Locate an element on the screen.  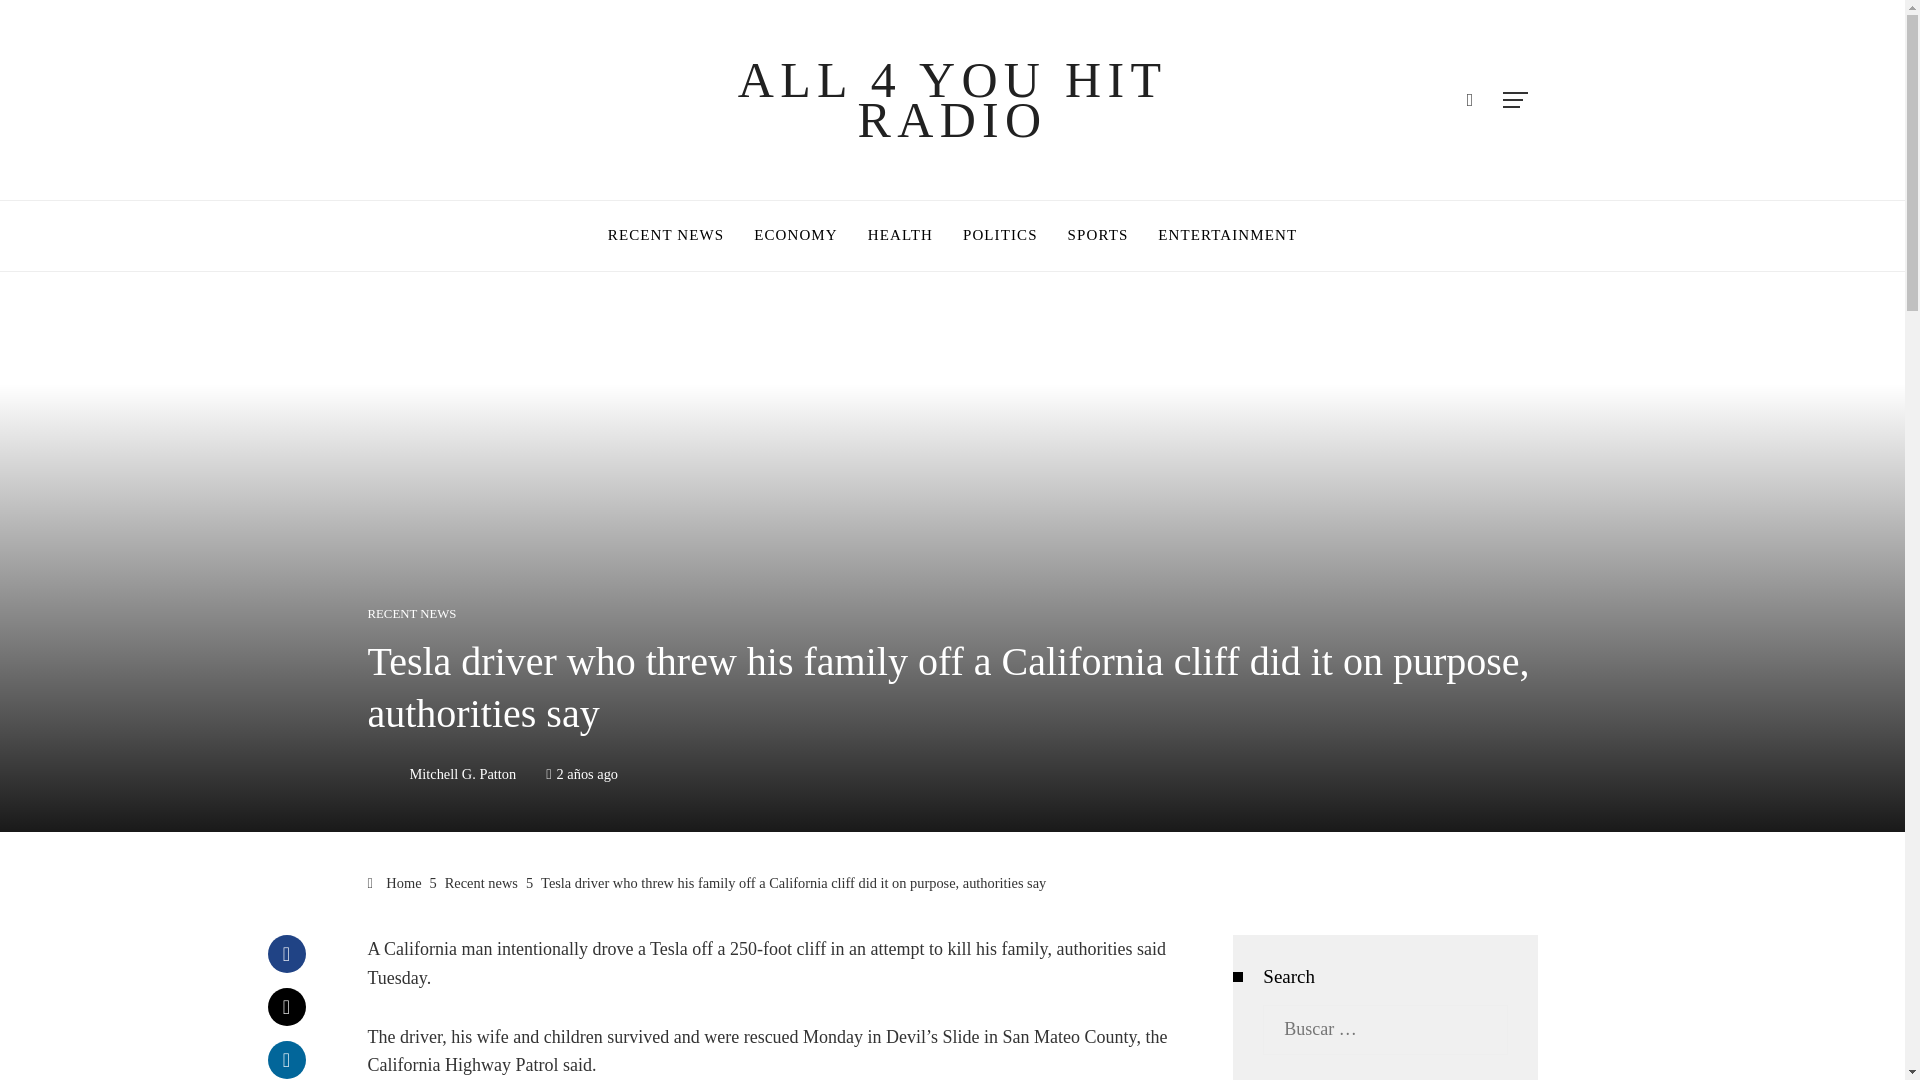
LinkedIn is located at coordinates (286, 1060).